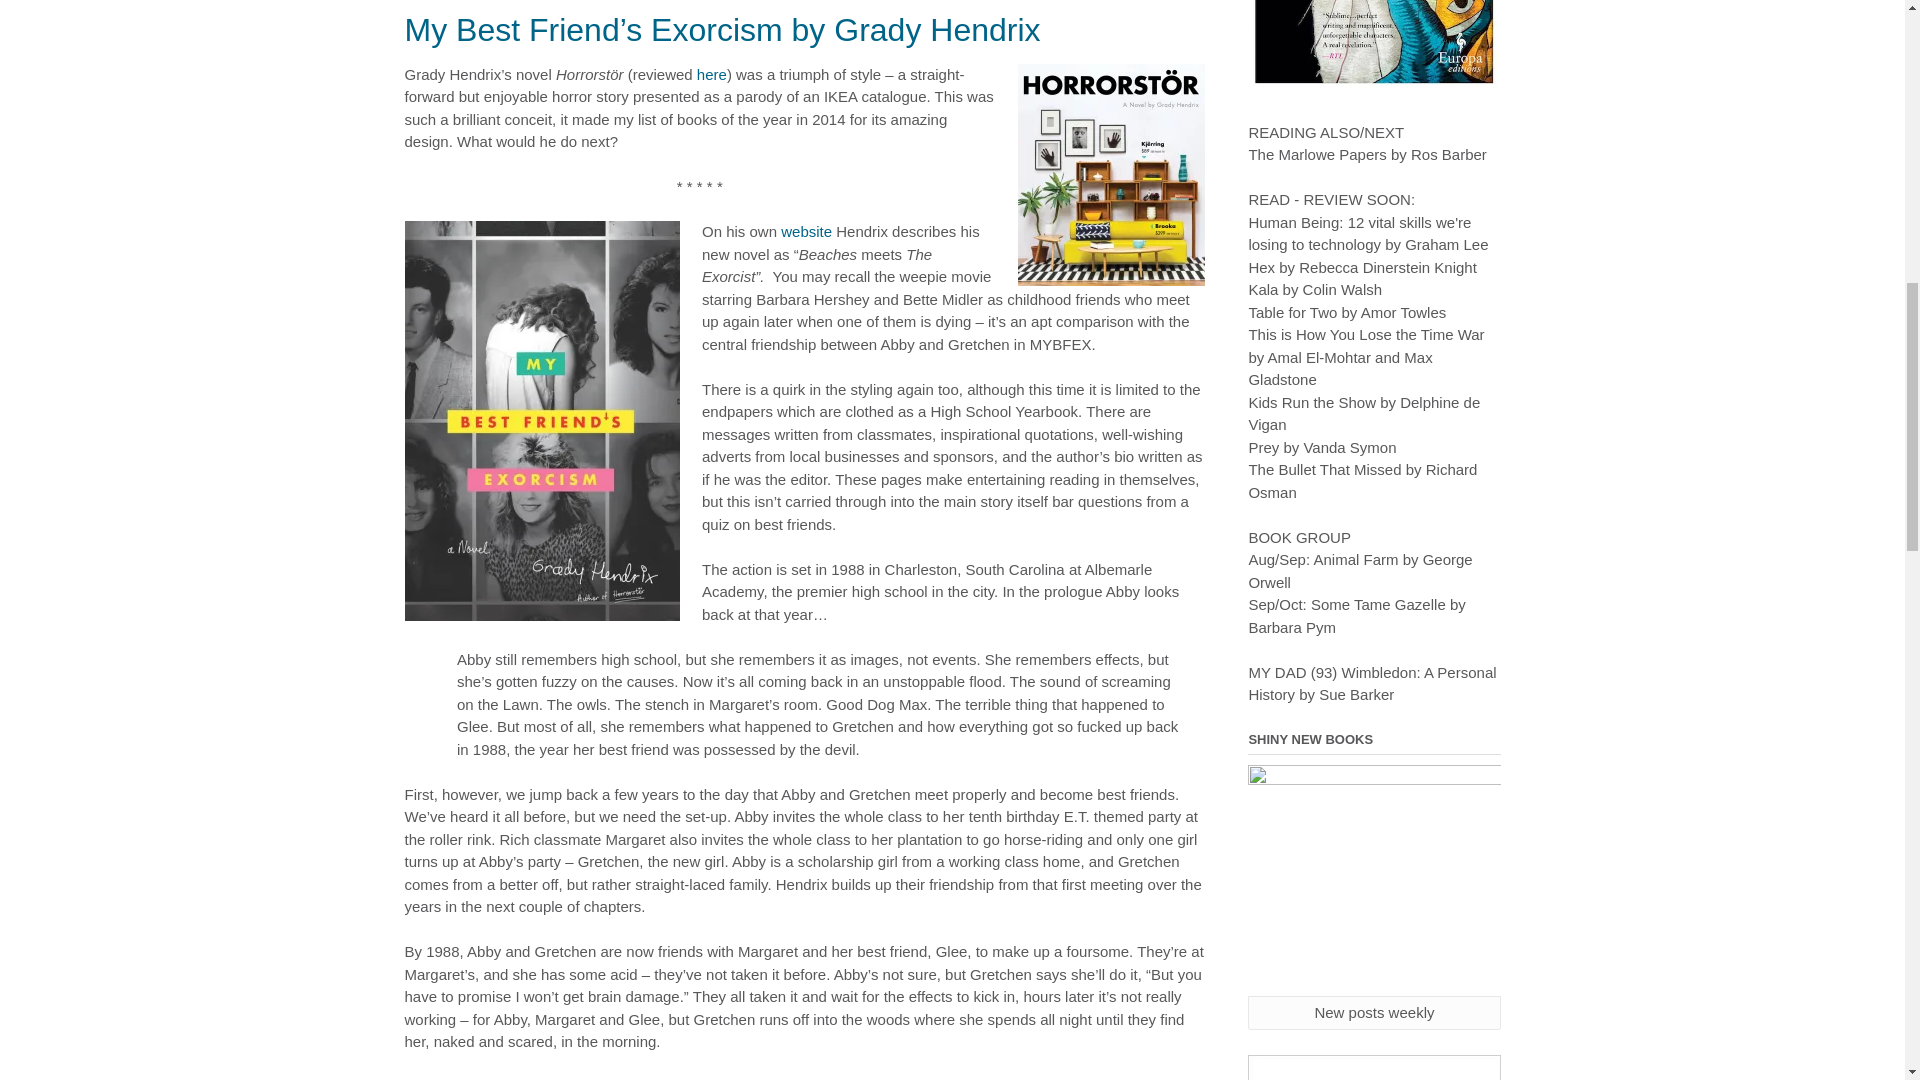 Image resolution: width=1920 pixels, height=1080 pixels. What do you see at coordinates (712, 74) in the screenshot?
I see `here` at bounding box center [712, 74].